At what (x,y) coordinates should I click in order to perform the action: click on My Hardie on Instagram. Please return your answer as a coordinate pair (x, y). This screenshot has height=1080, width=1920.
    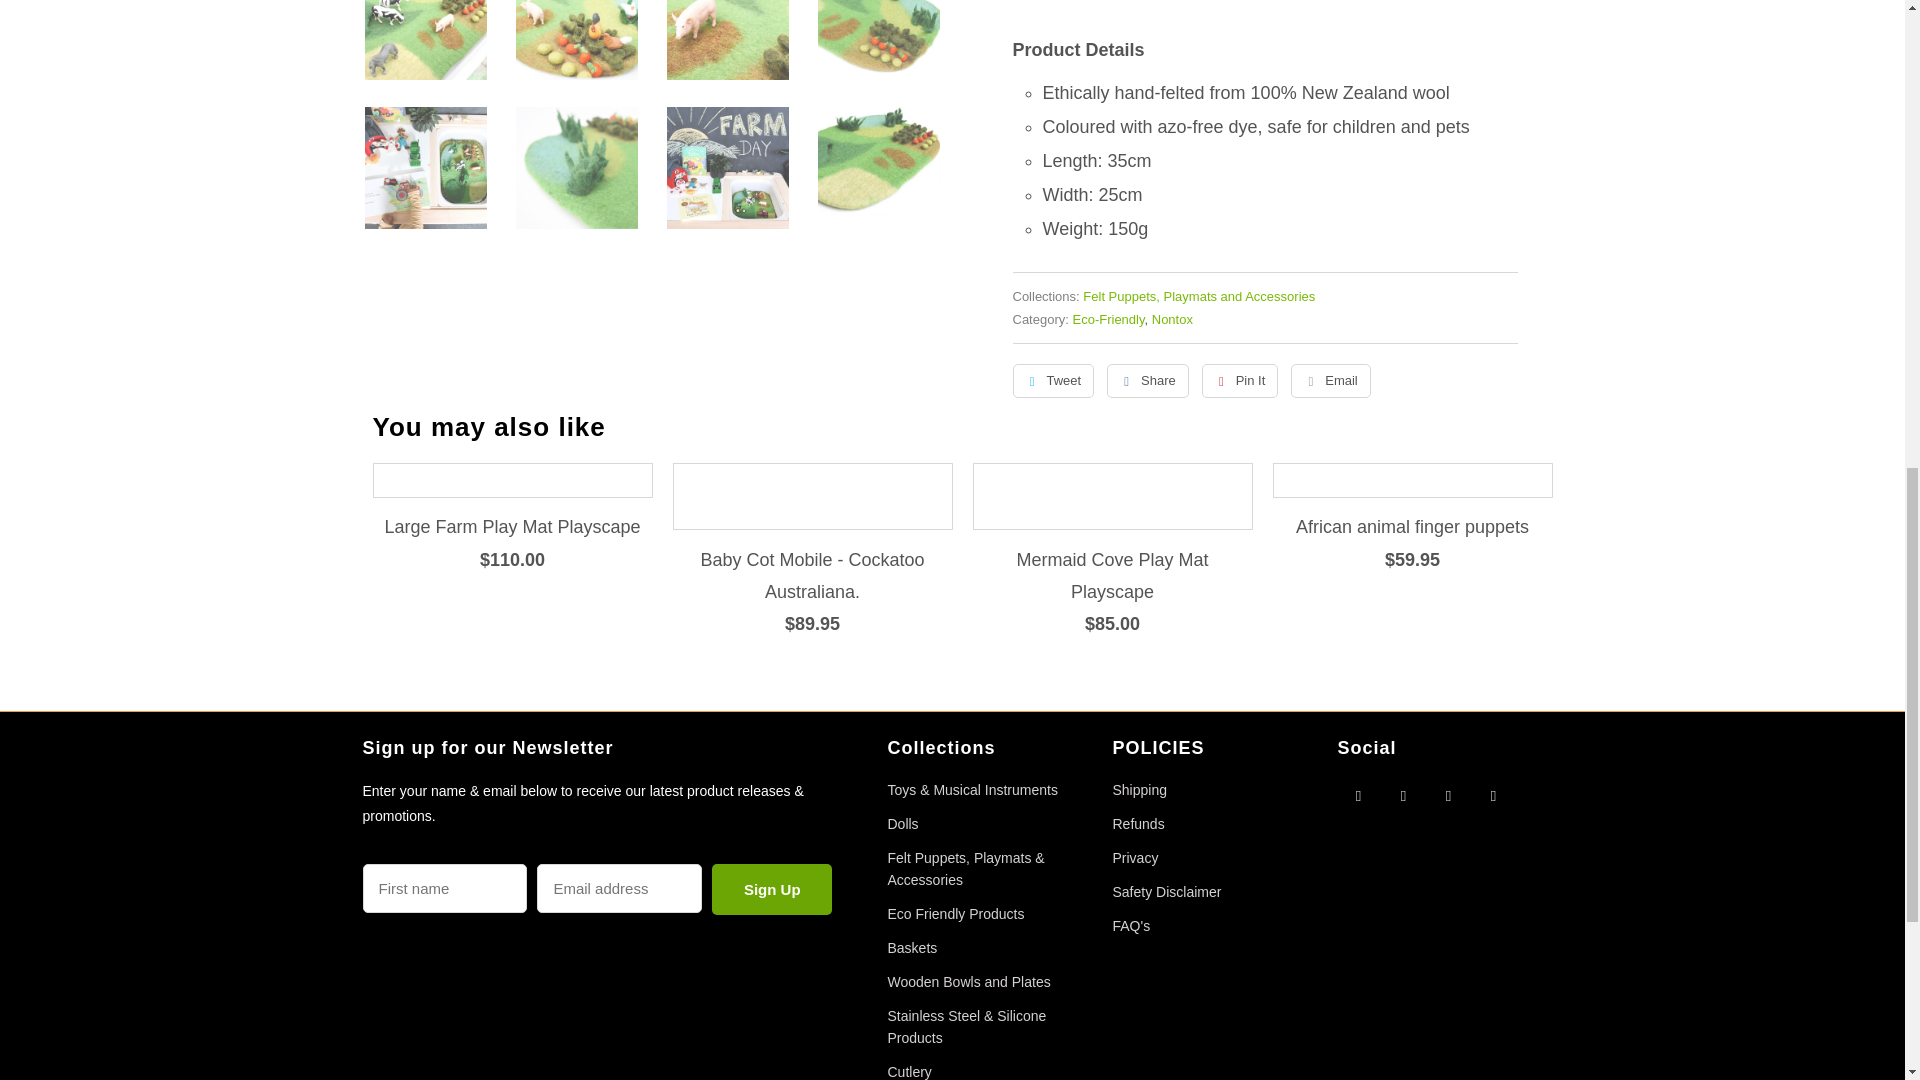
    Looking at the image, I should click on (1448, 794).